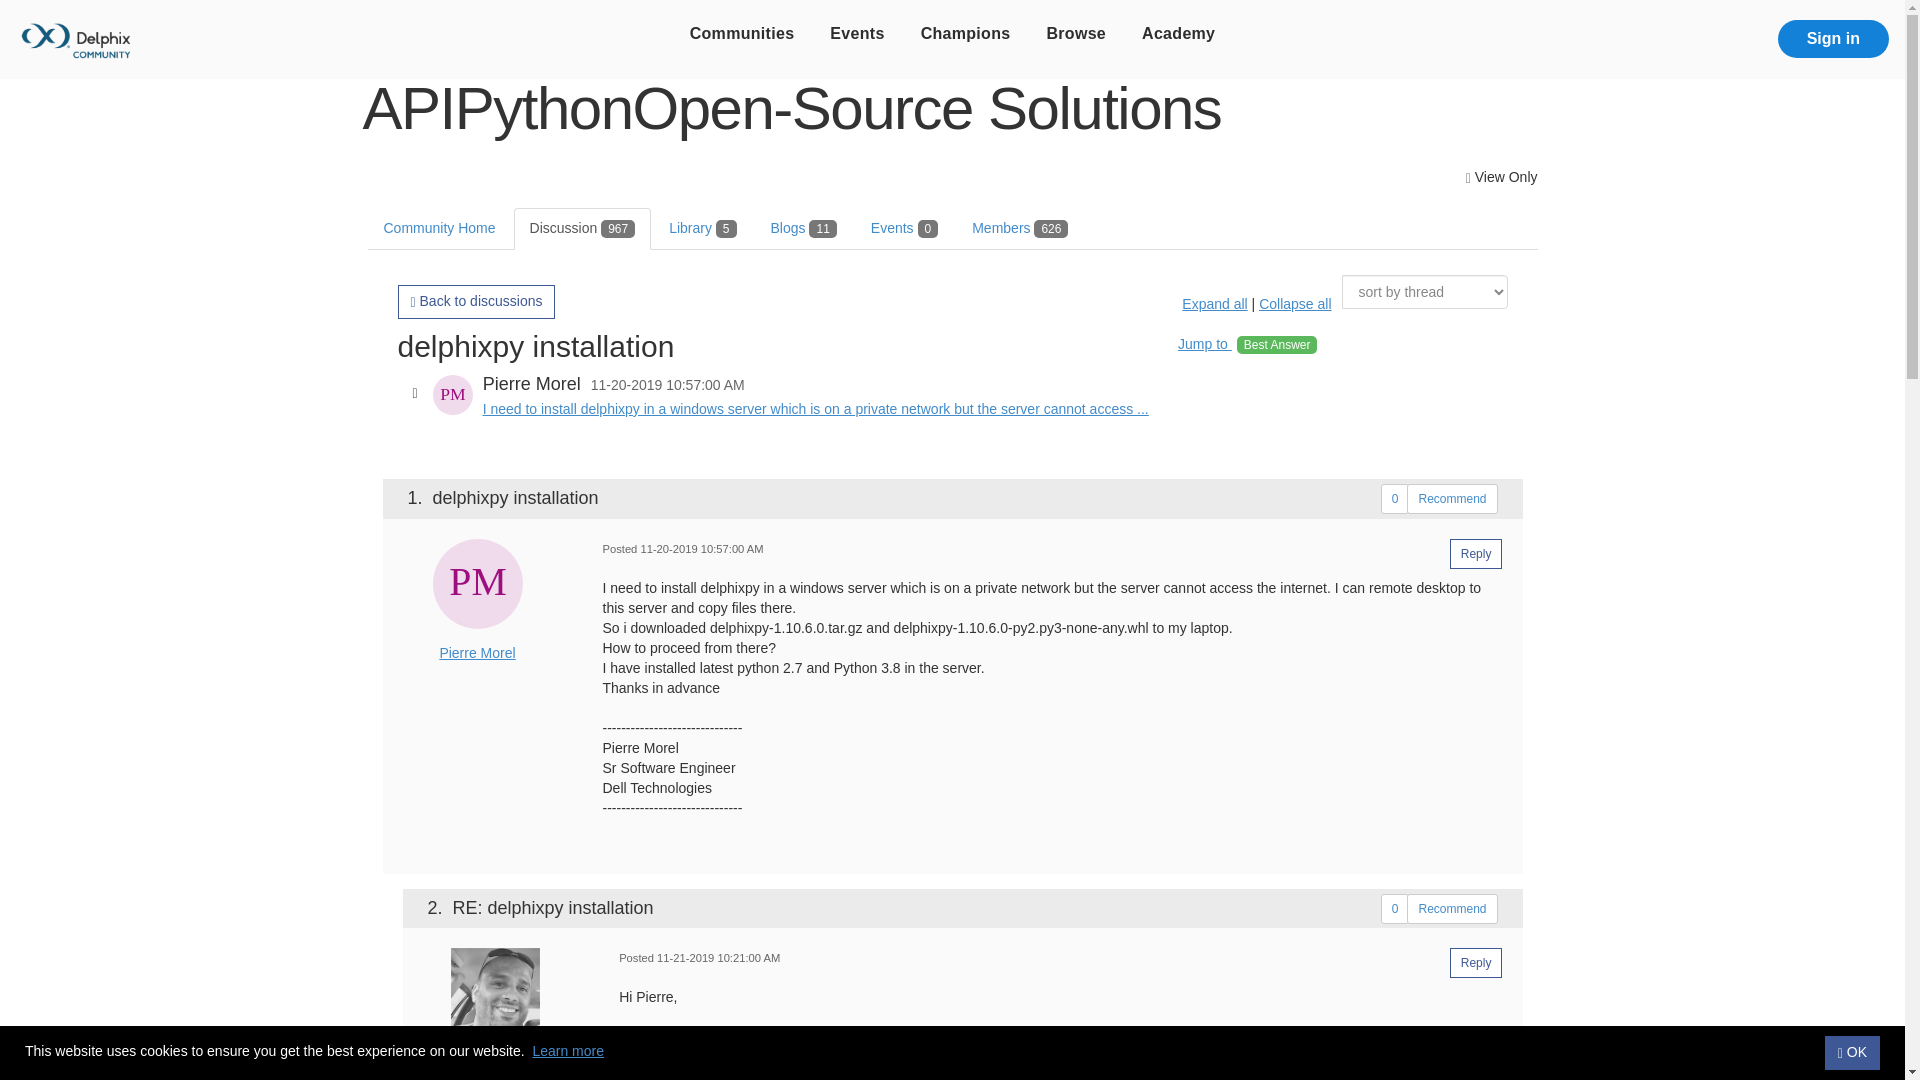 The image size is (1920, 1080). Describe the element at coordinates (1833, 39) in the screenshot. I see `Sign in` at that location.